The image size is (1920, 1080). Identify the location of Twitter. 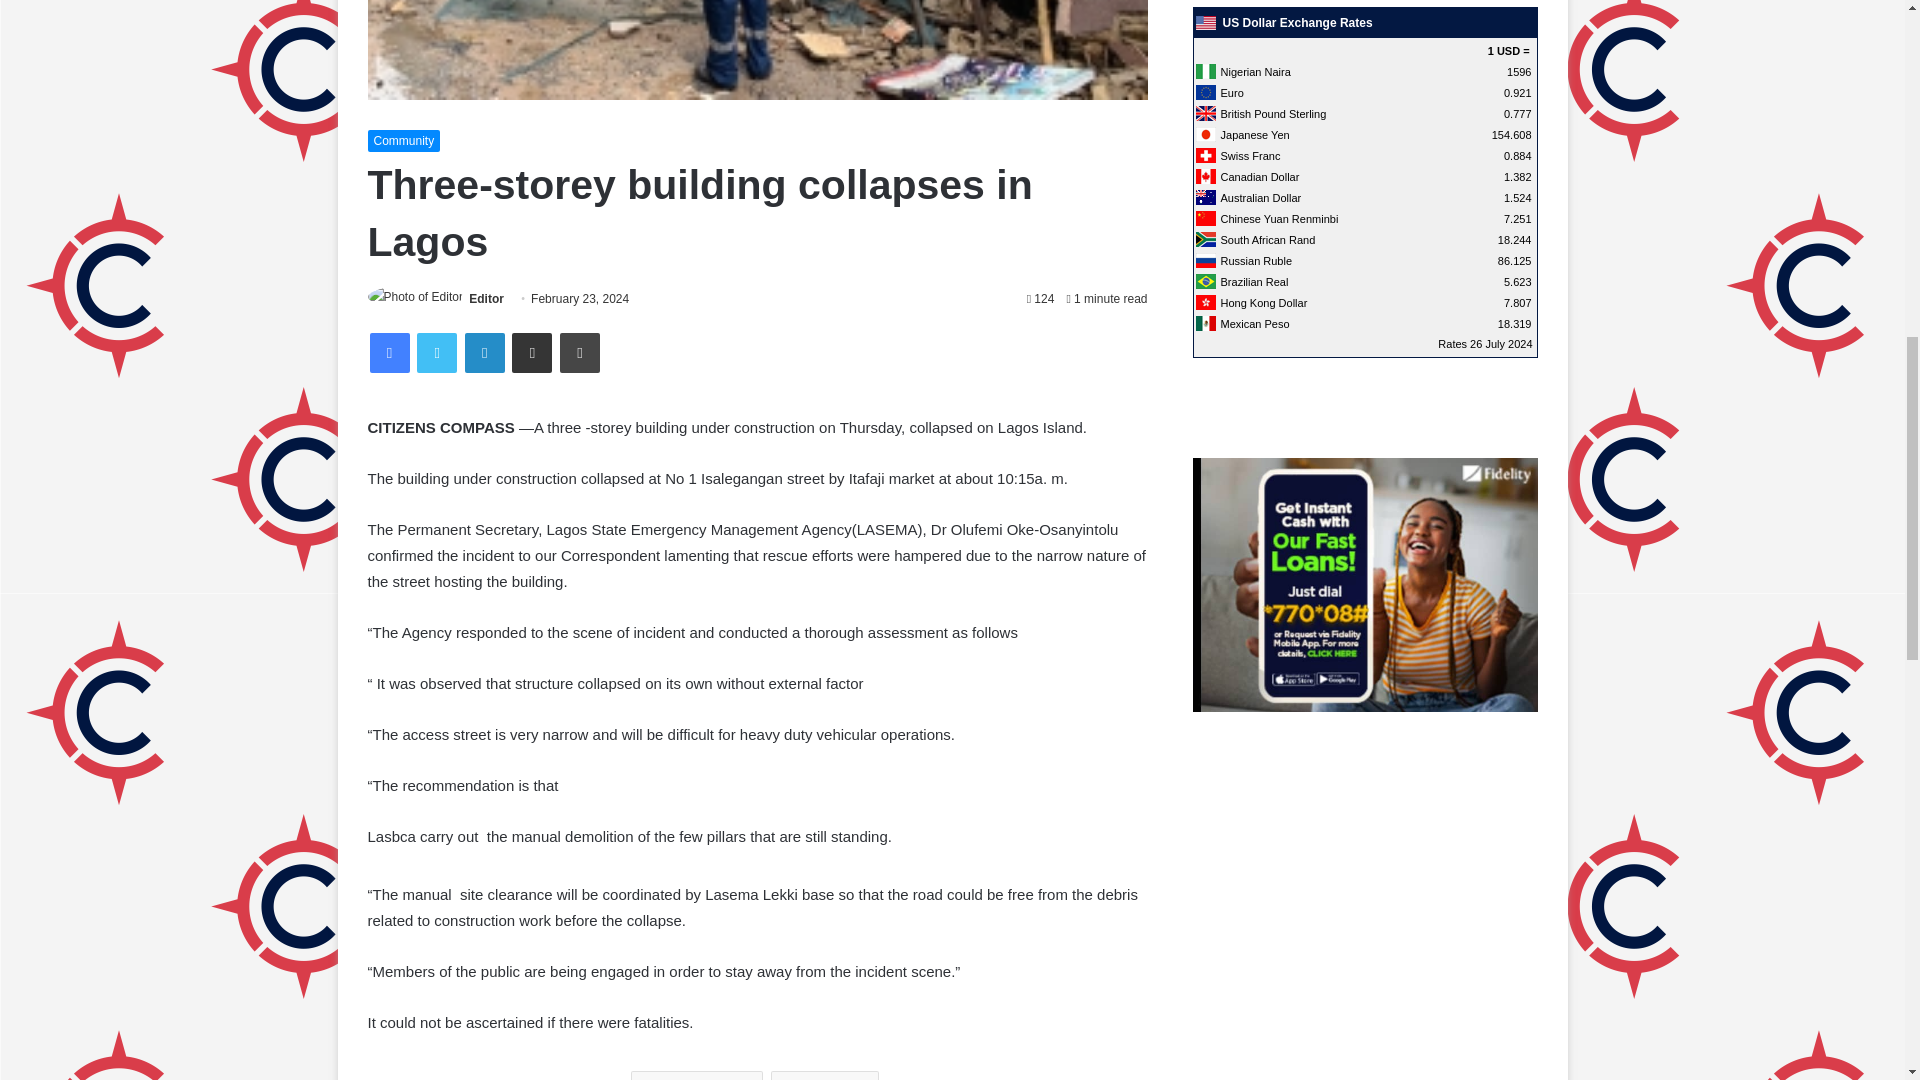
(436, 351).